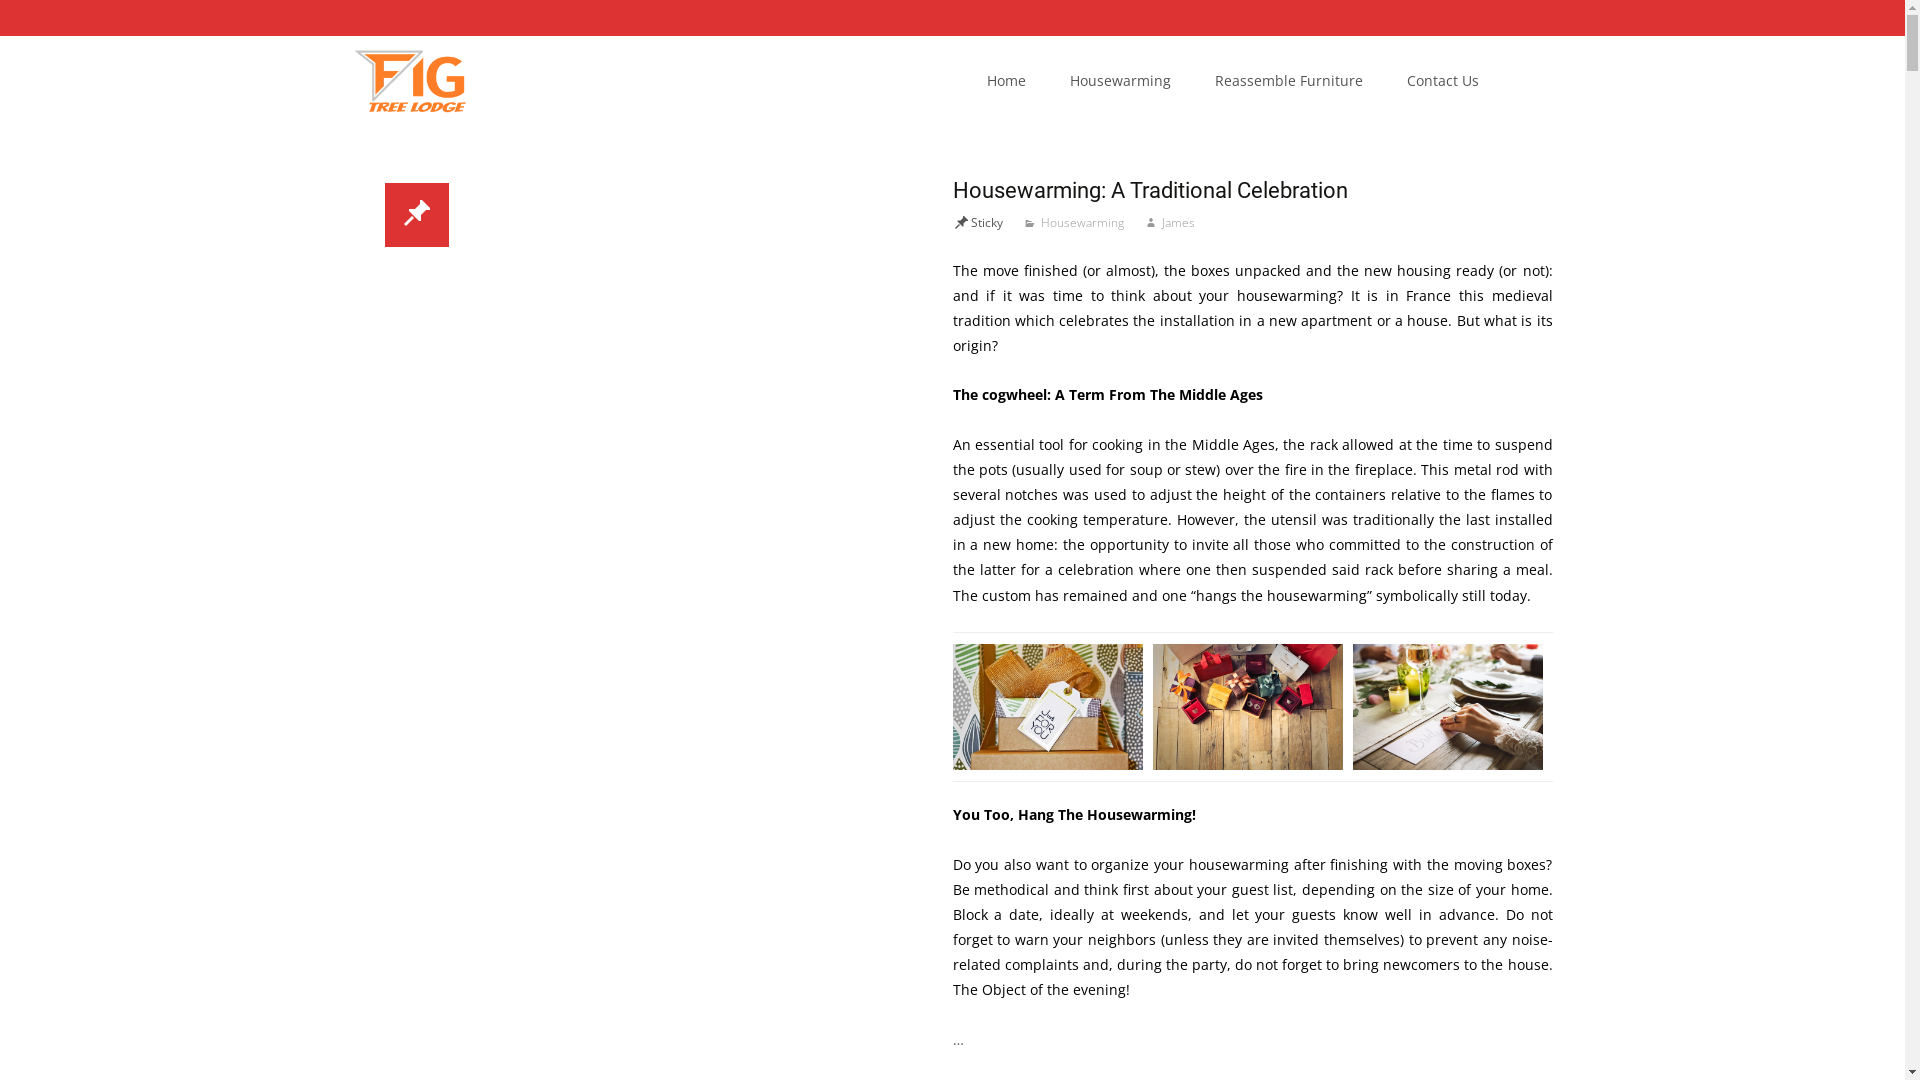 Image resolution: width=1920 pixels, height=1080 pixels. What do you see at coordinates (1288, 81) in the screenshot?
I see `Reassemble Furniture` at bounding box center [1288, 81].